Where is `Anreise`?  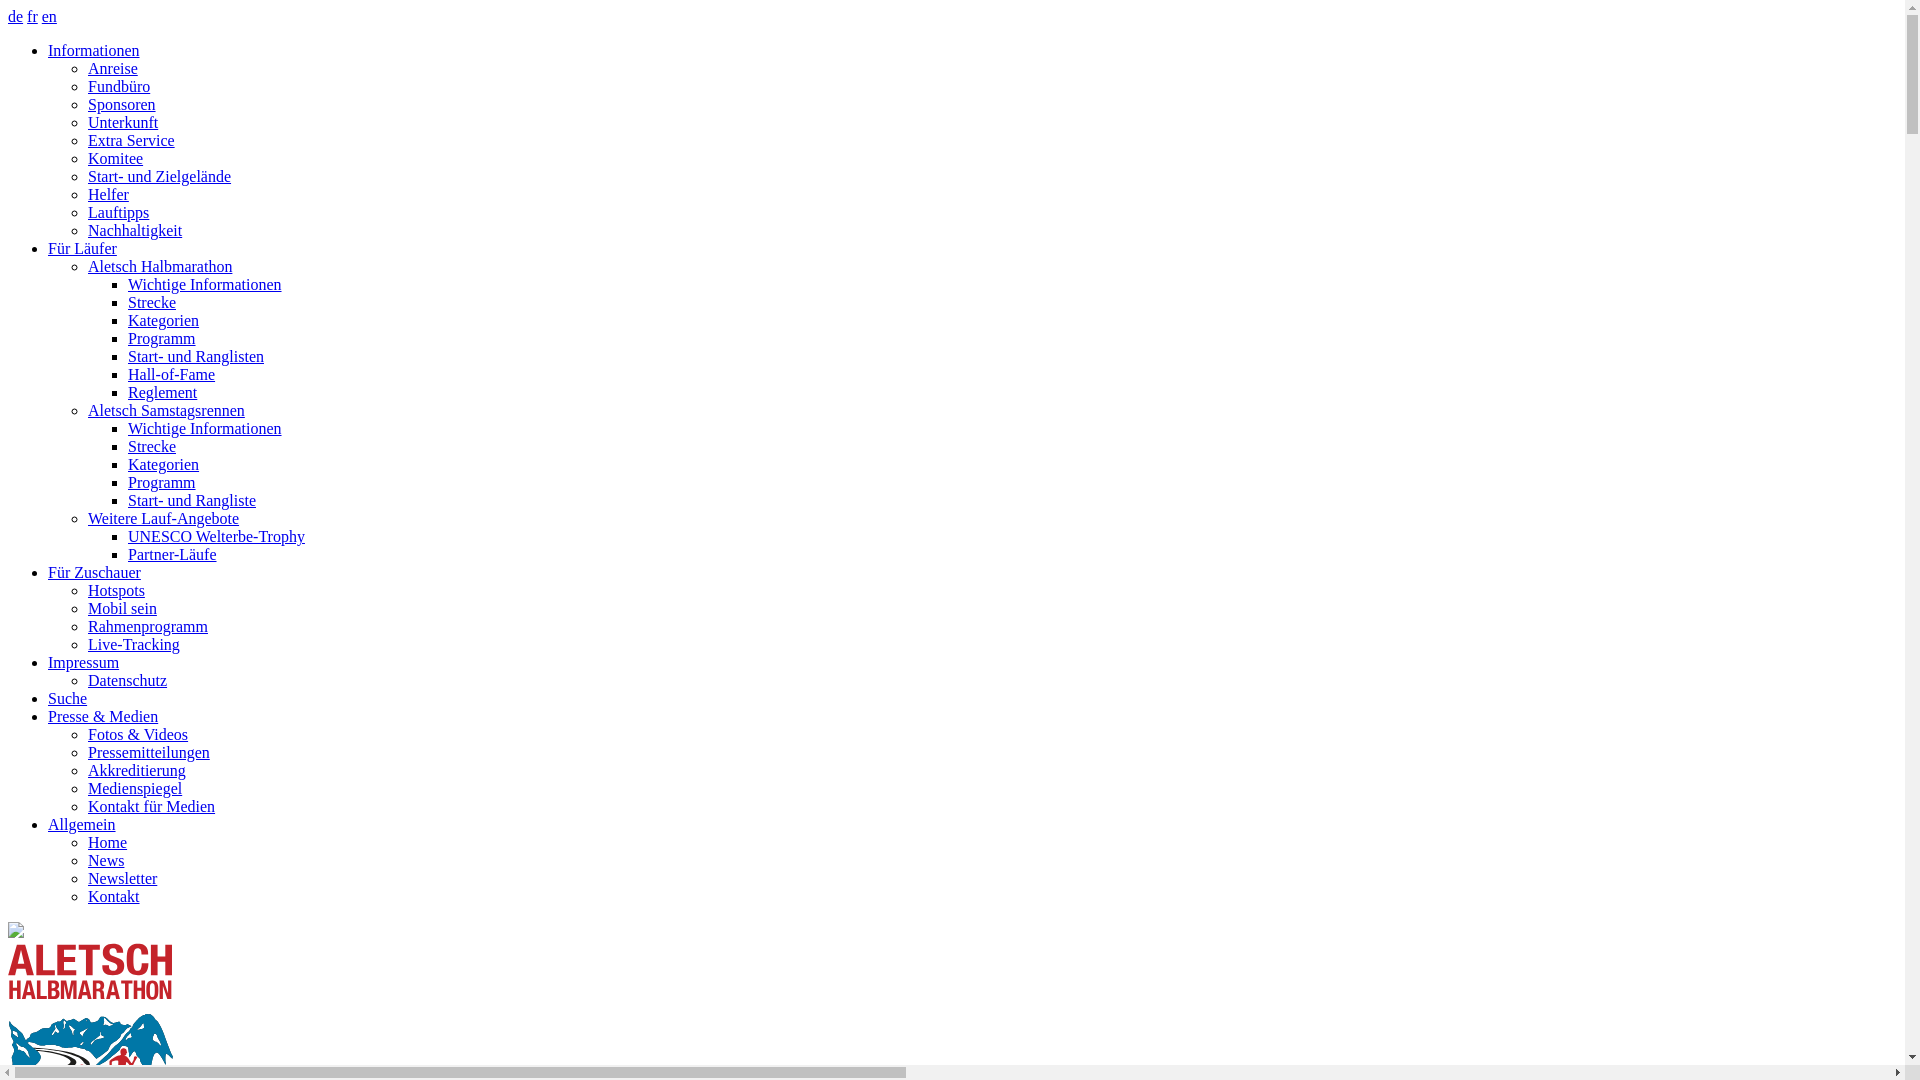
Anreise is located at coordinates (113, 68).